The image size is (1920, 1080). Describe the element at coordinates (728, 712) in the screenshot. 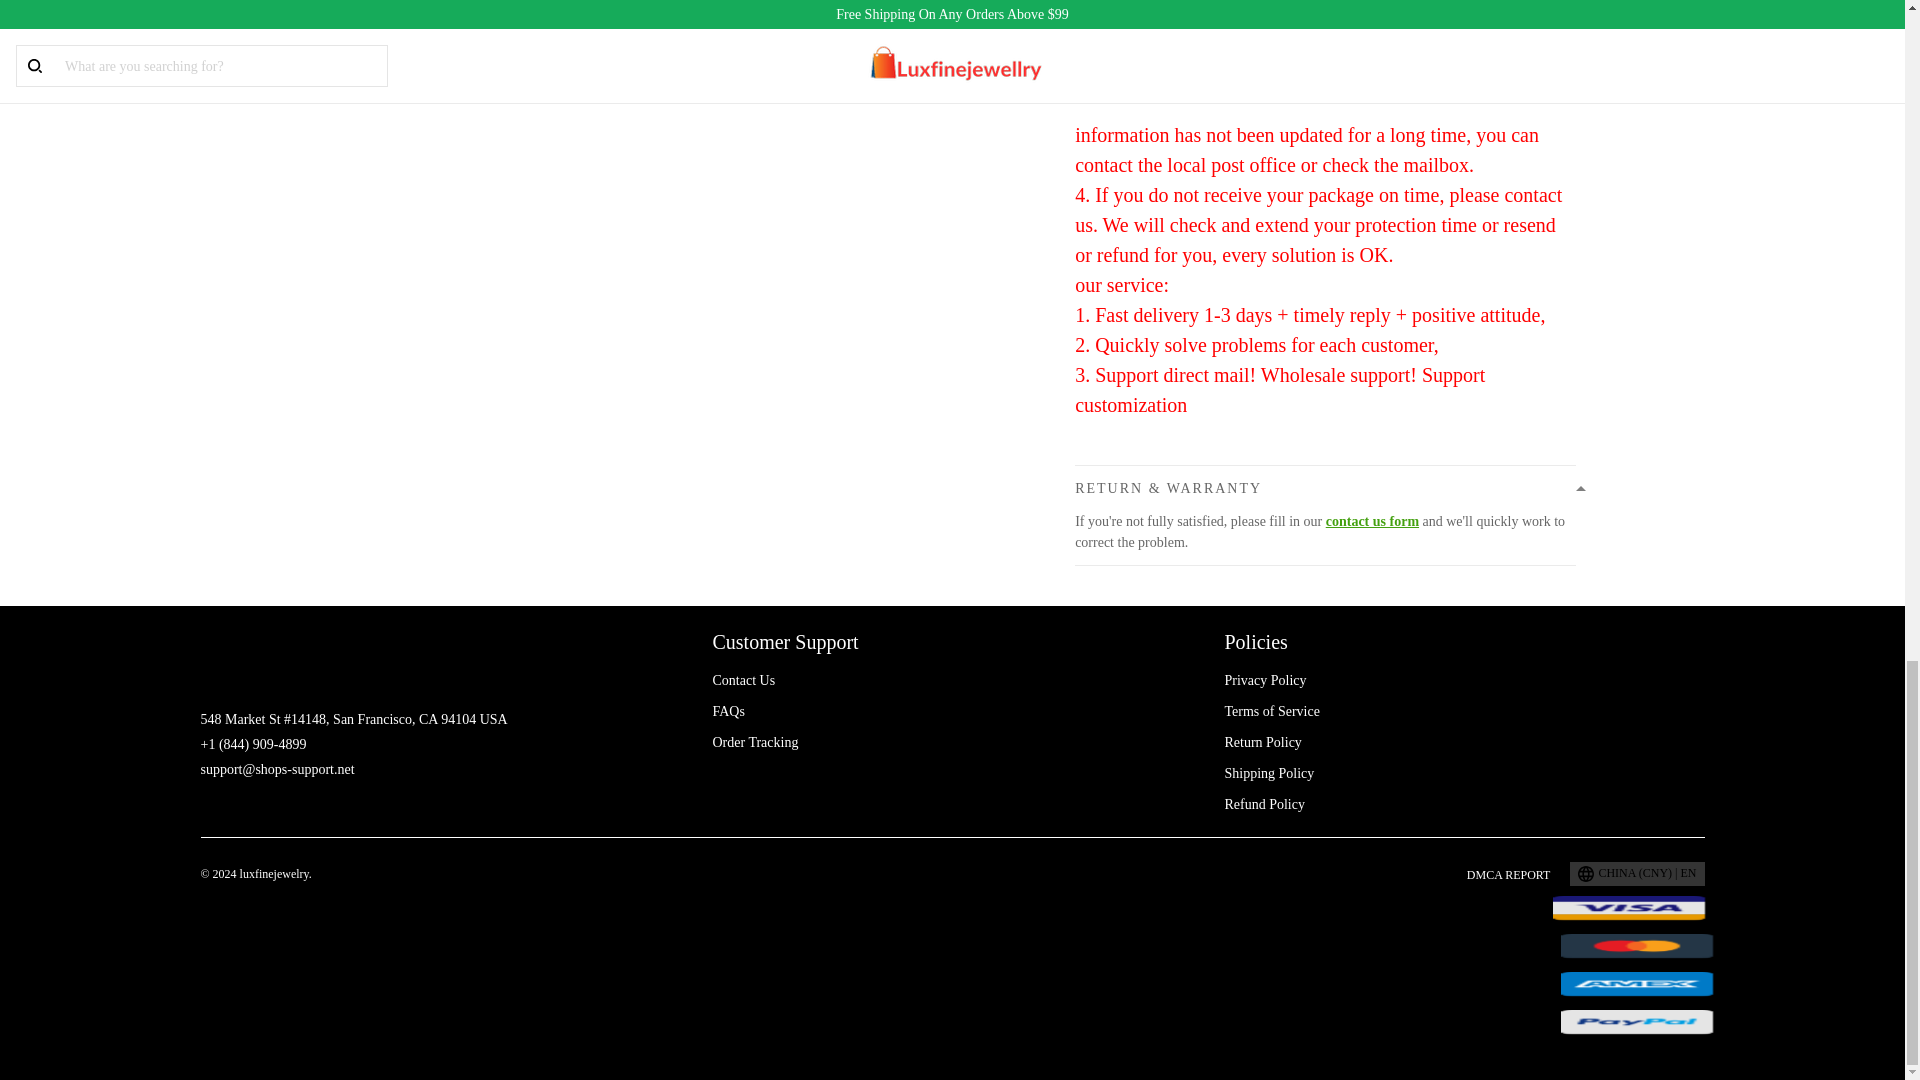

I see `FAQs` at that location.